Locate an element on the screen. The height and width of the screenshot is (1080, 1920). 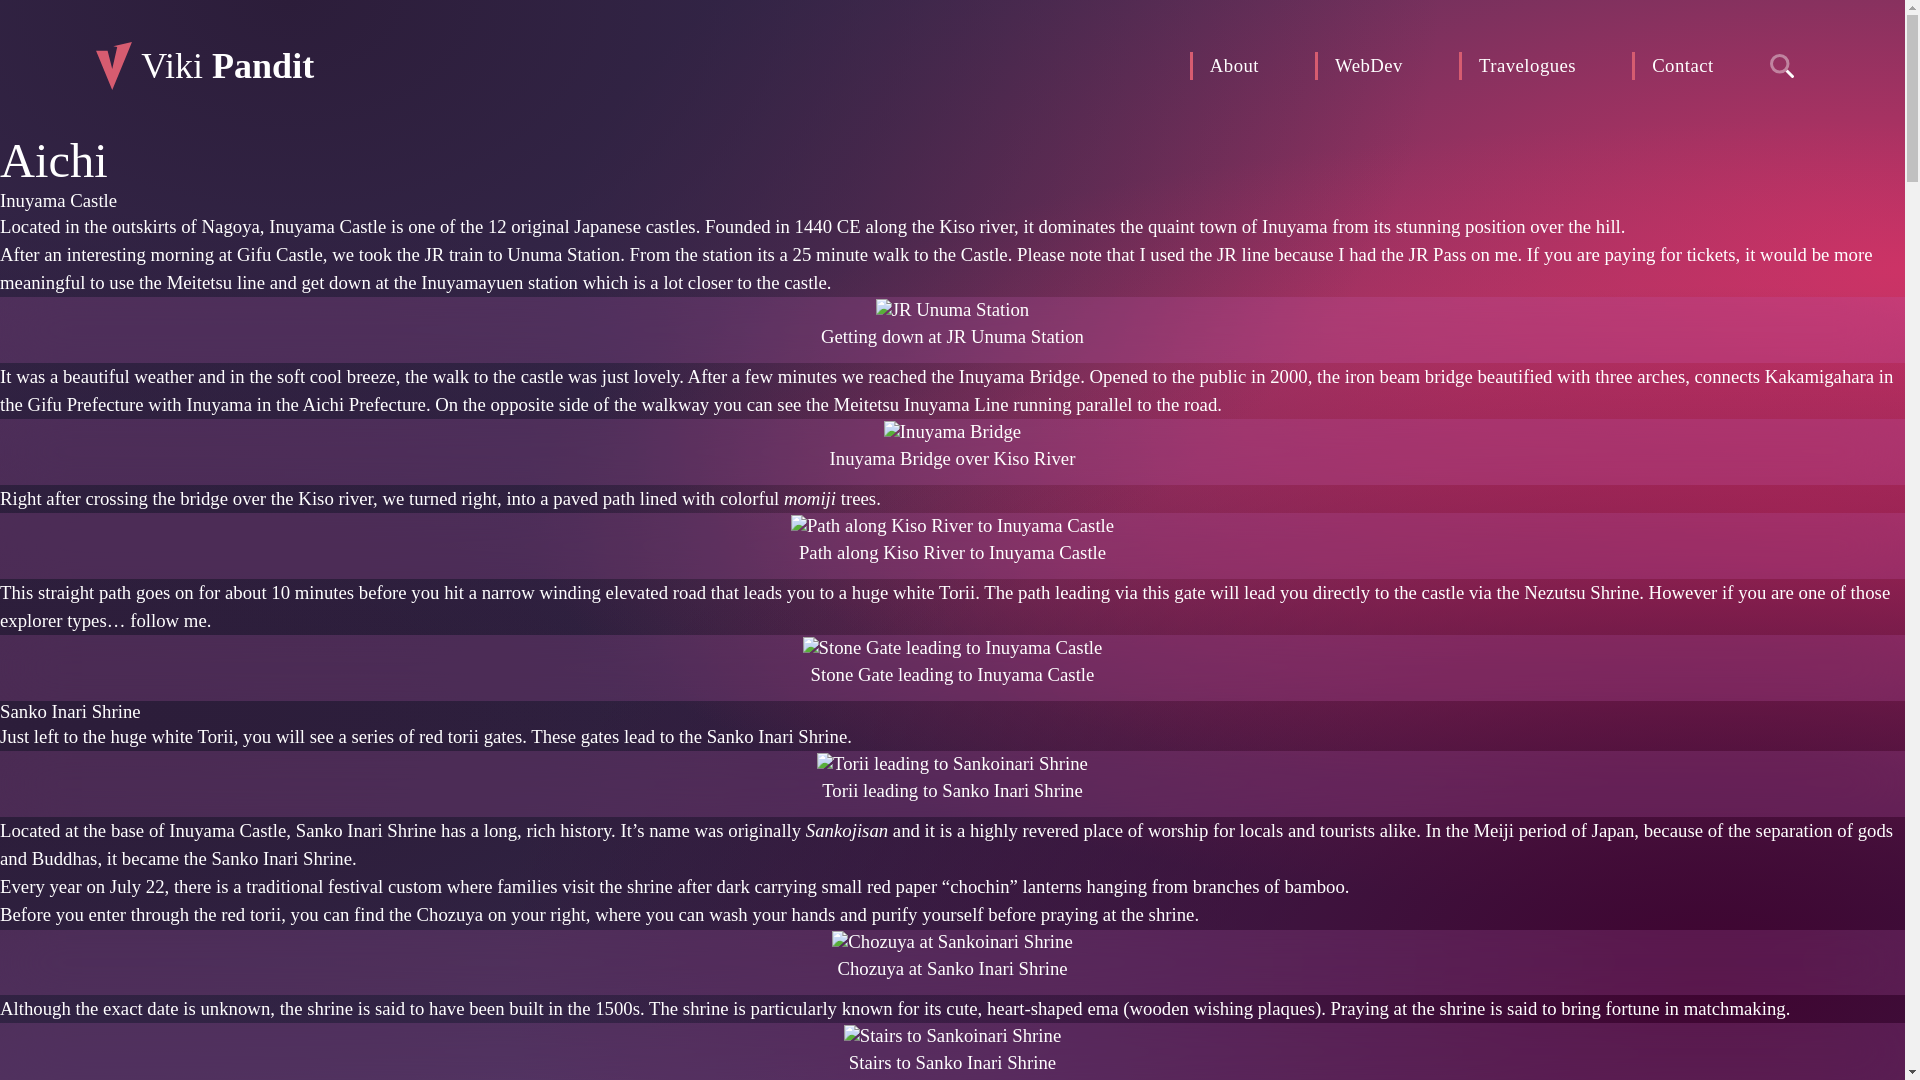
Contact is located at coordinates (1673, 65).